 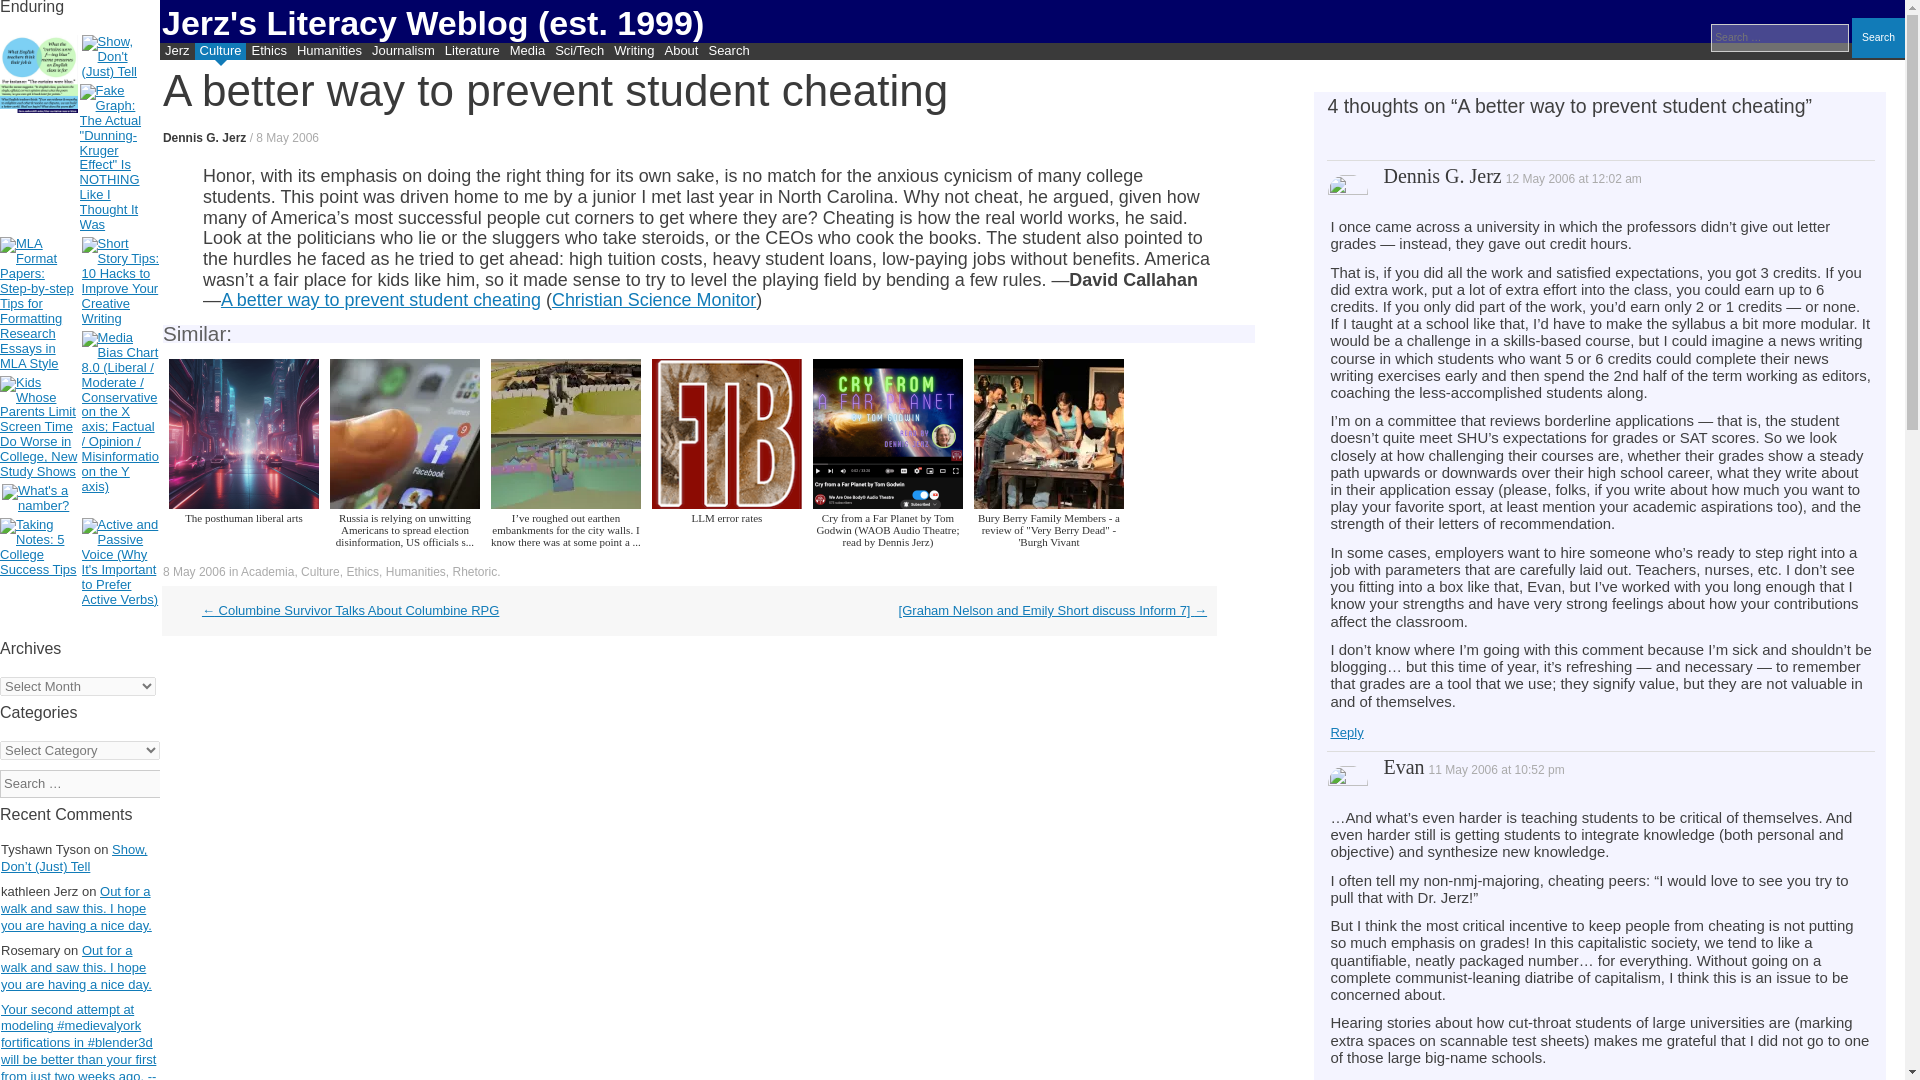 I want to click on Taking Notes: 5 College Success Tips, so click(x=39, y=548).